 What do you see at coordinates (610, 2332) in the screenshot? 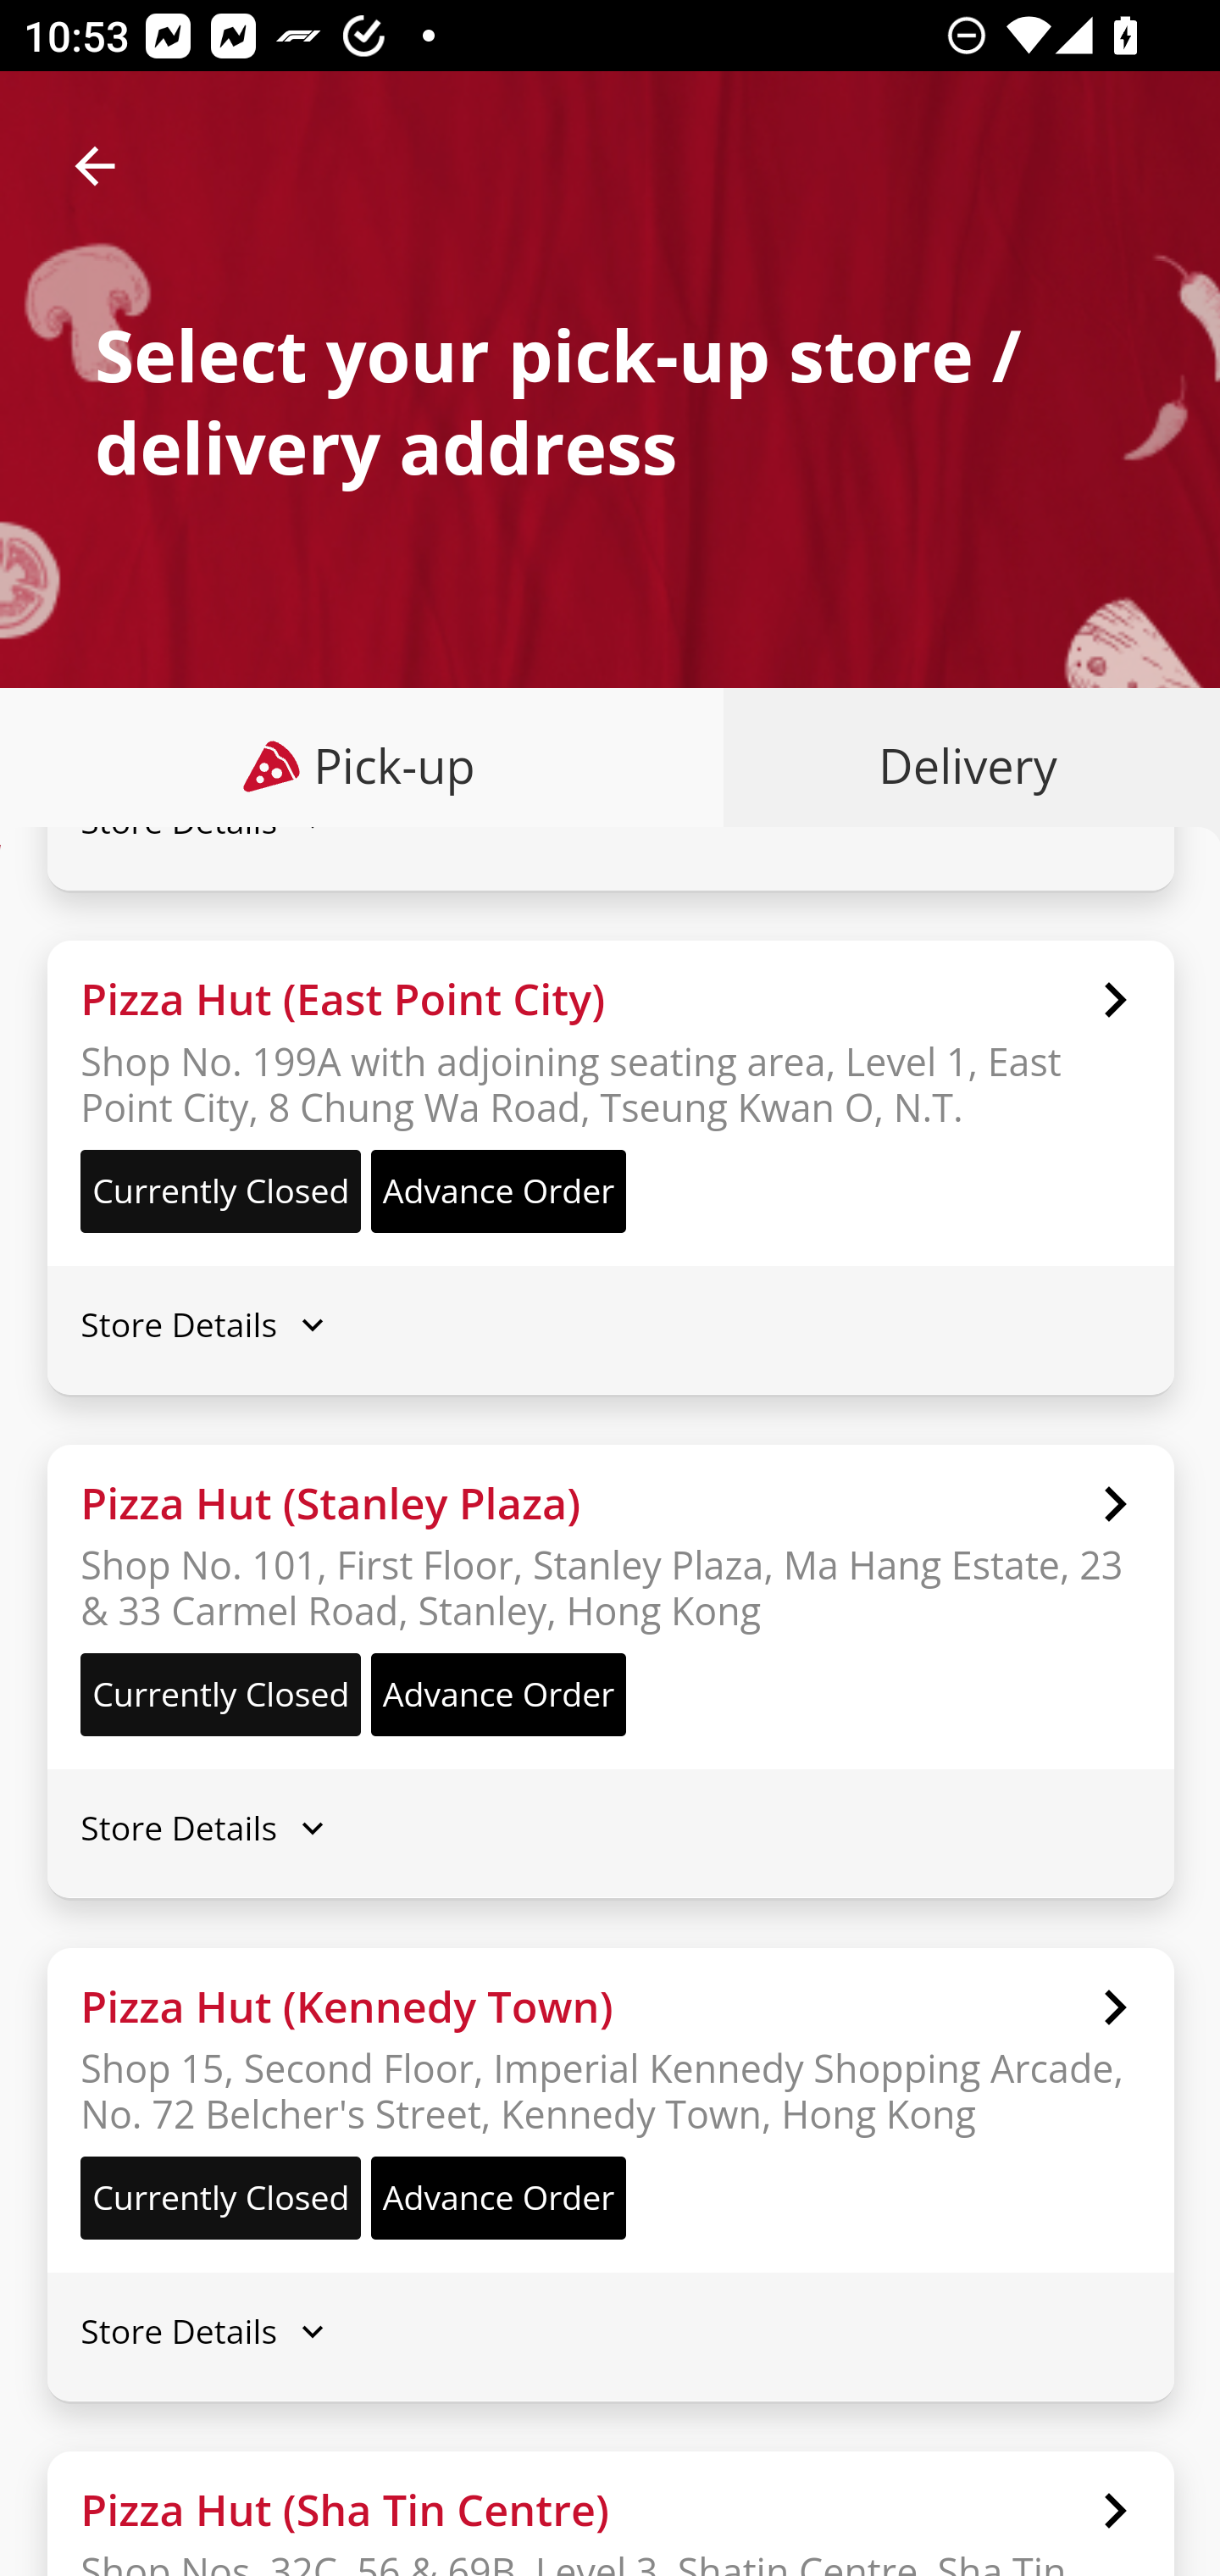
I see `Store Details` at bounding box center [610, 2332].